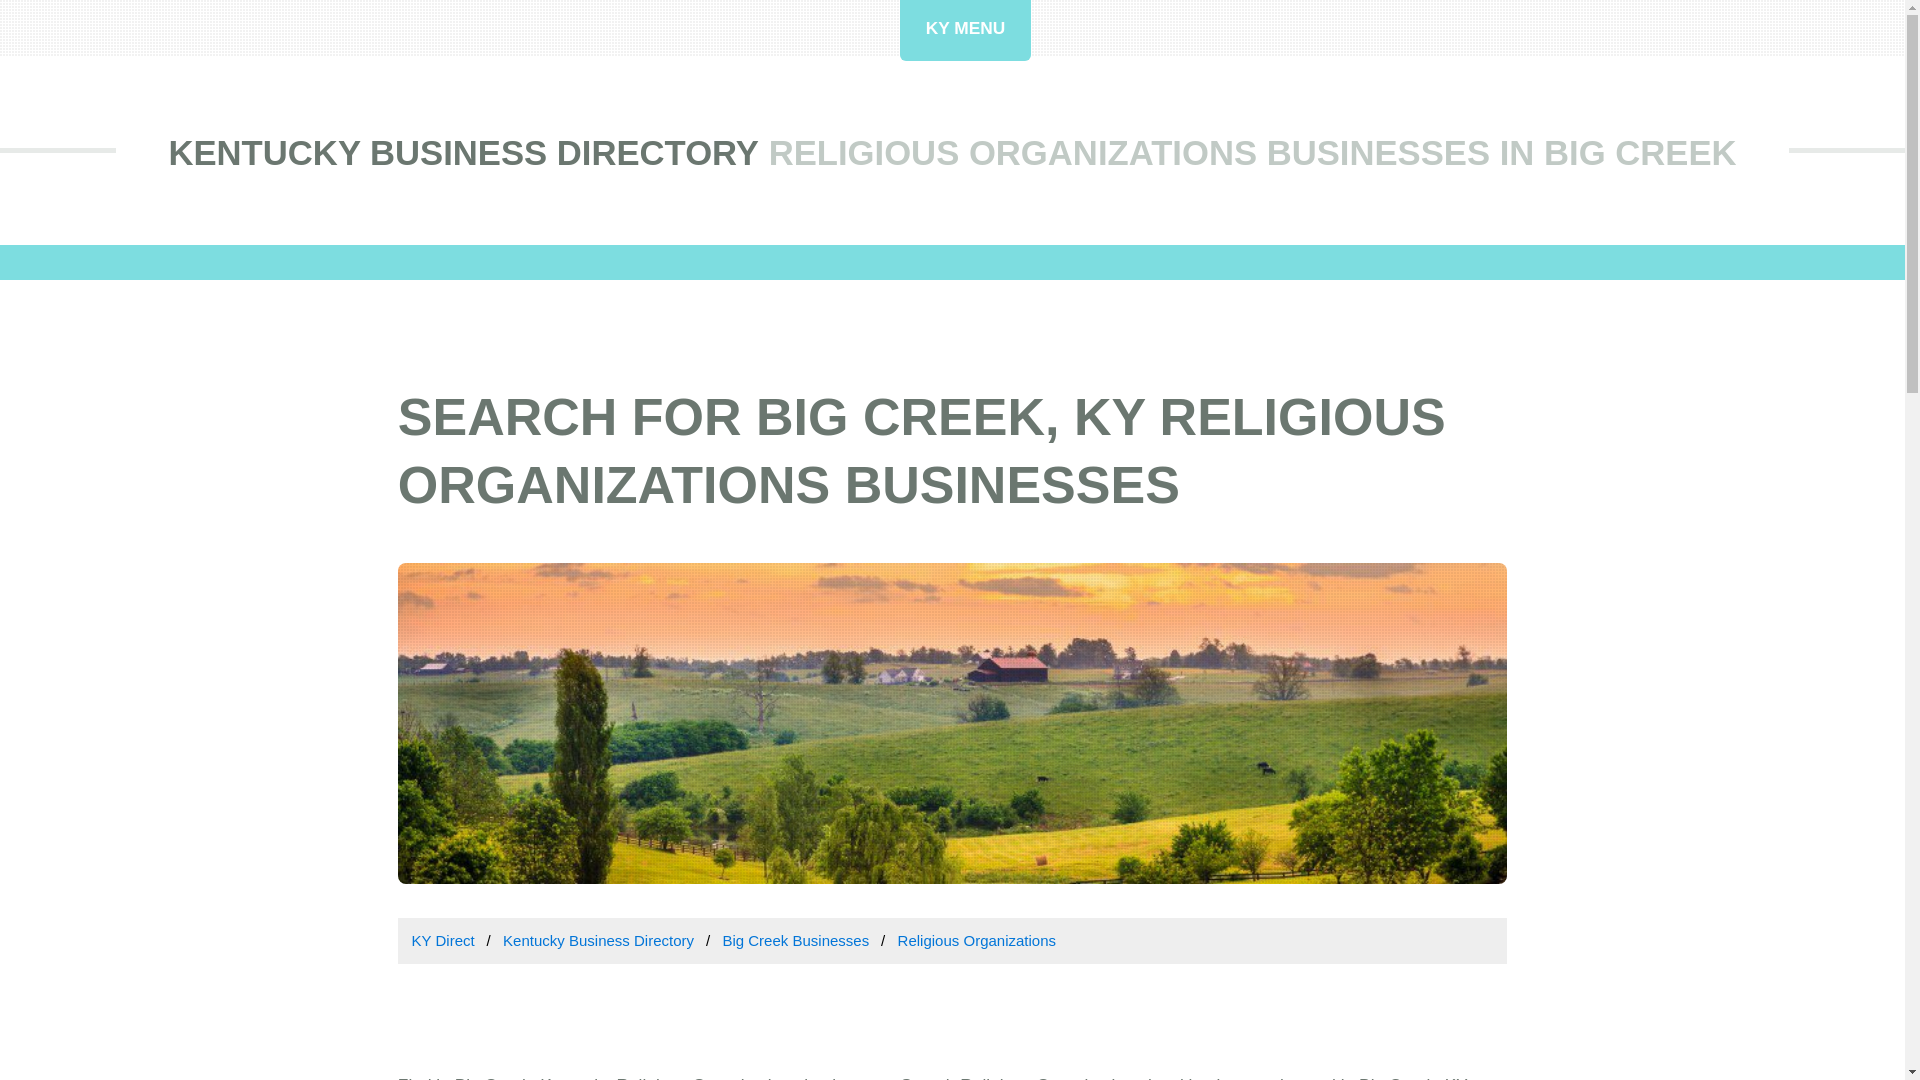  Describe the element at coordinates (977, 940) in the screenshot. I see `Religious Organizations` at that location.